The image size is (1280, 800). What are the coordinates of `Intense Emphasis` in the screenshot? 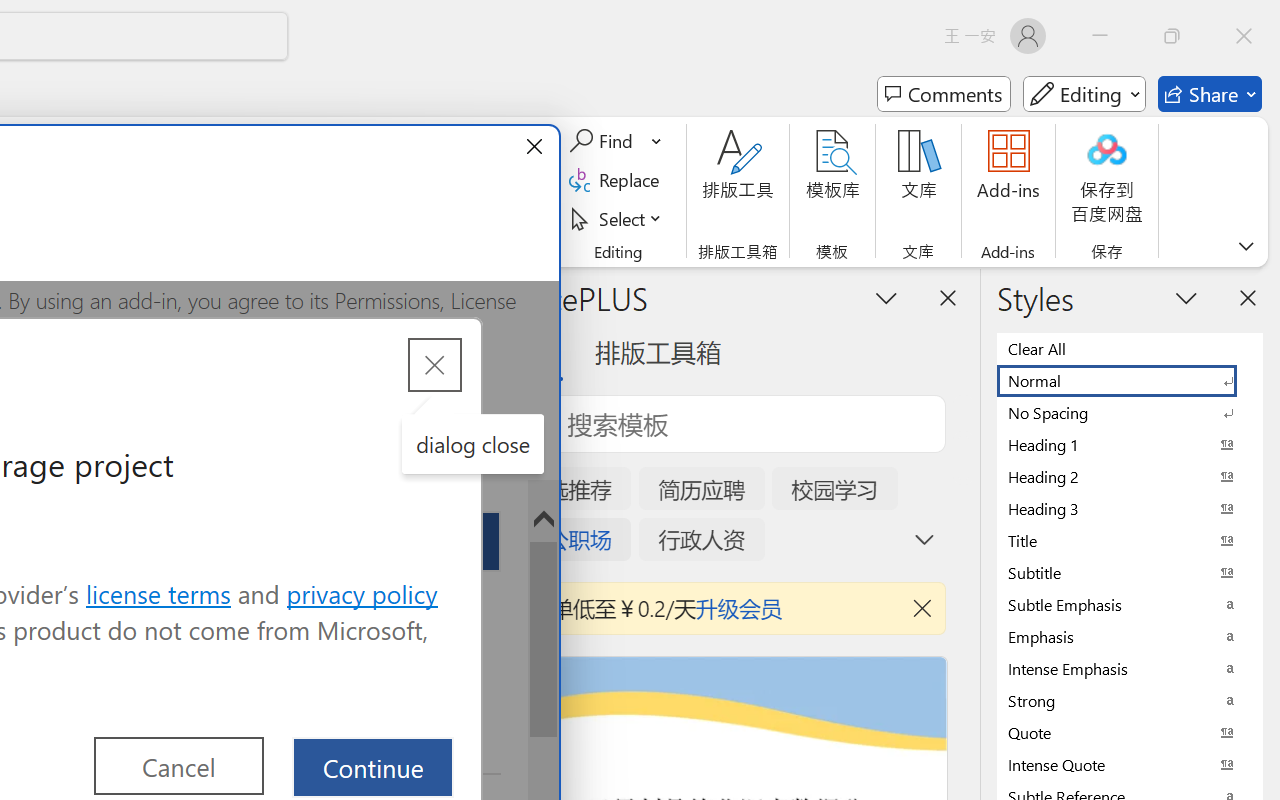 It's located at (1130, 668).